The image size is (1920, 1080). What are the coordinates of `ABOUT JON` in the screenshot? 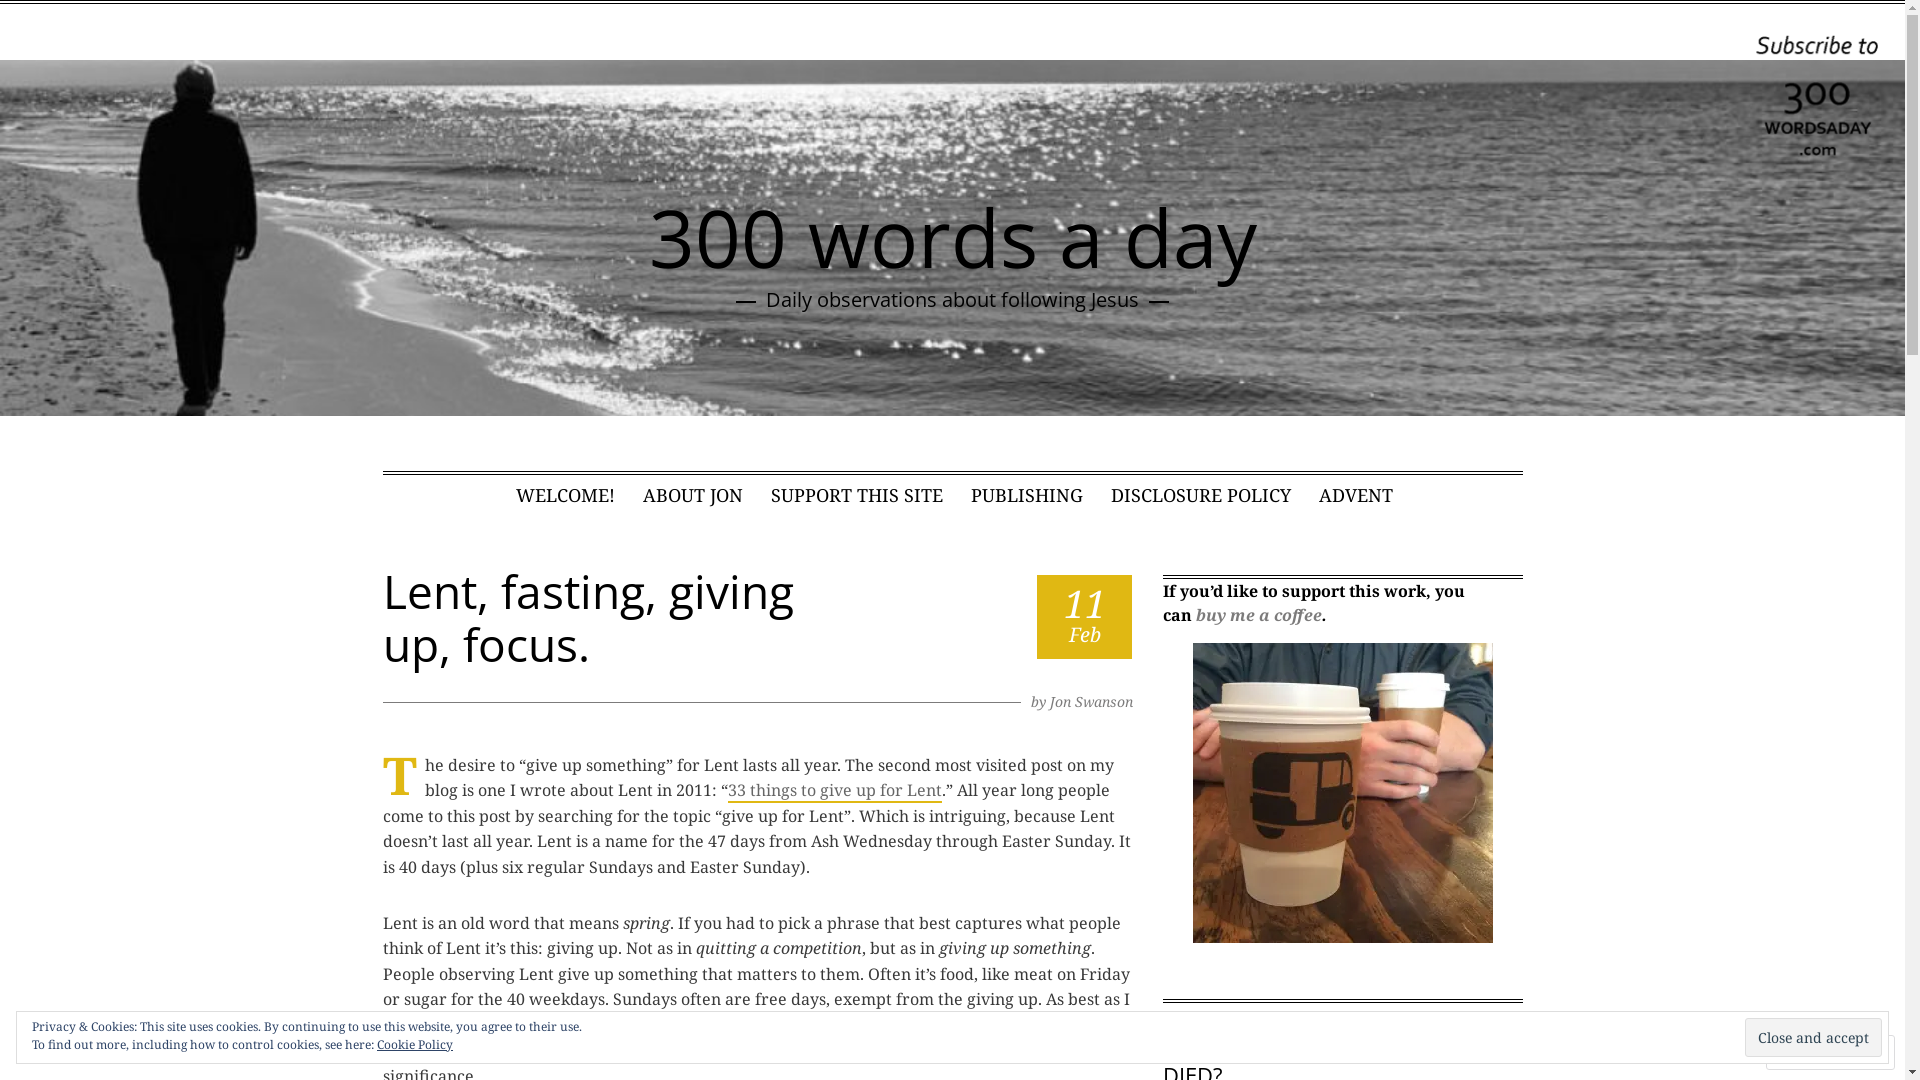 It's located at (693, 495).